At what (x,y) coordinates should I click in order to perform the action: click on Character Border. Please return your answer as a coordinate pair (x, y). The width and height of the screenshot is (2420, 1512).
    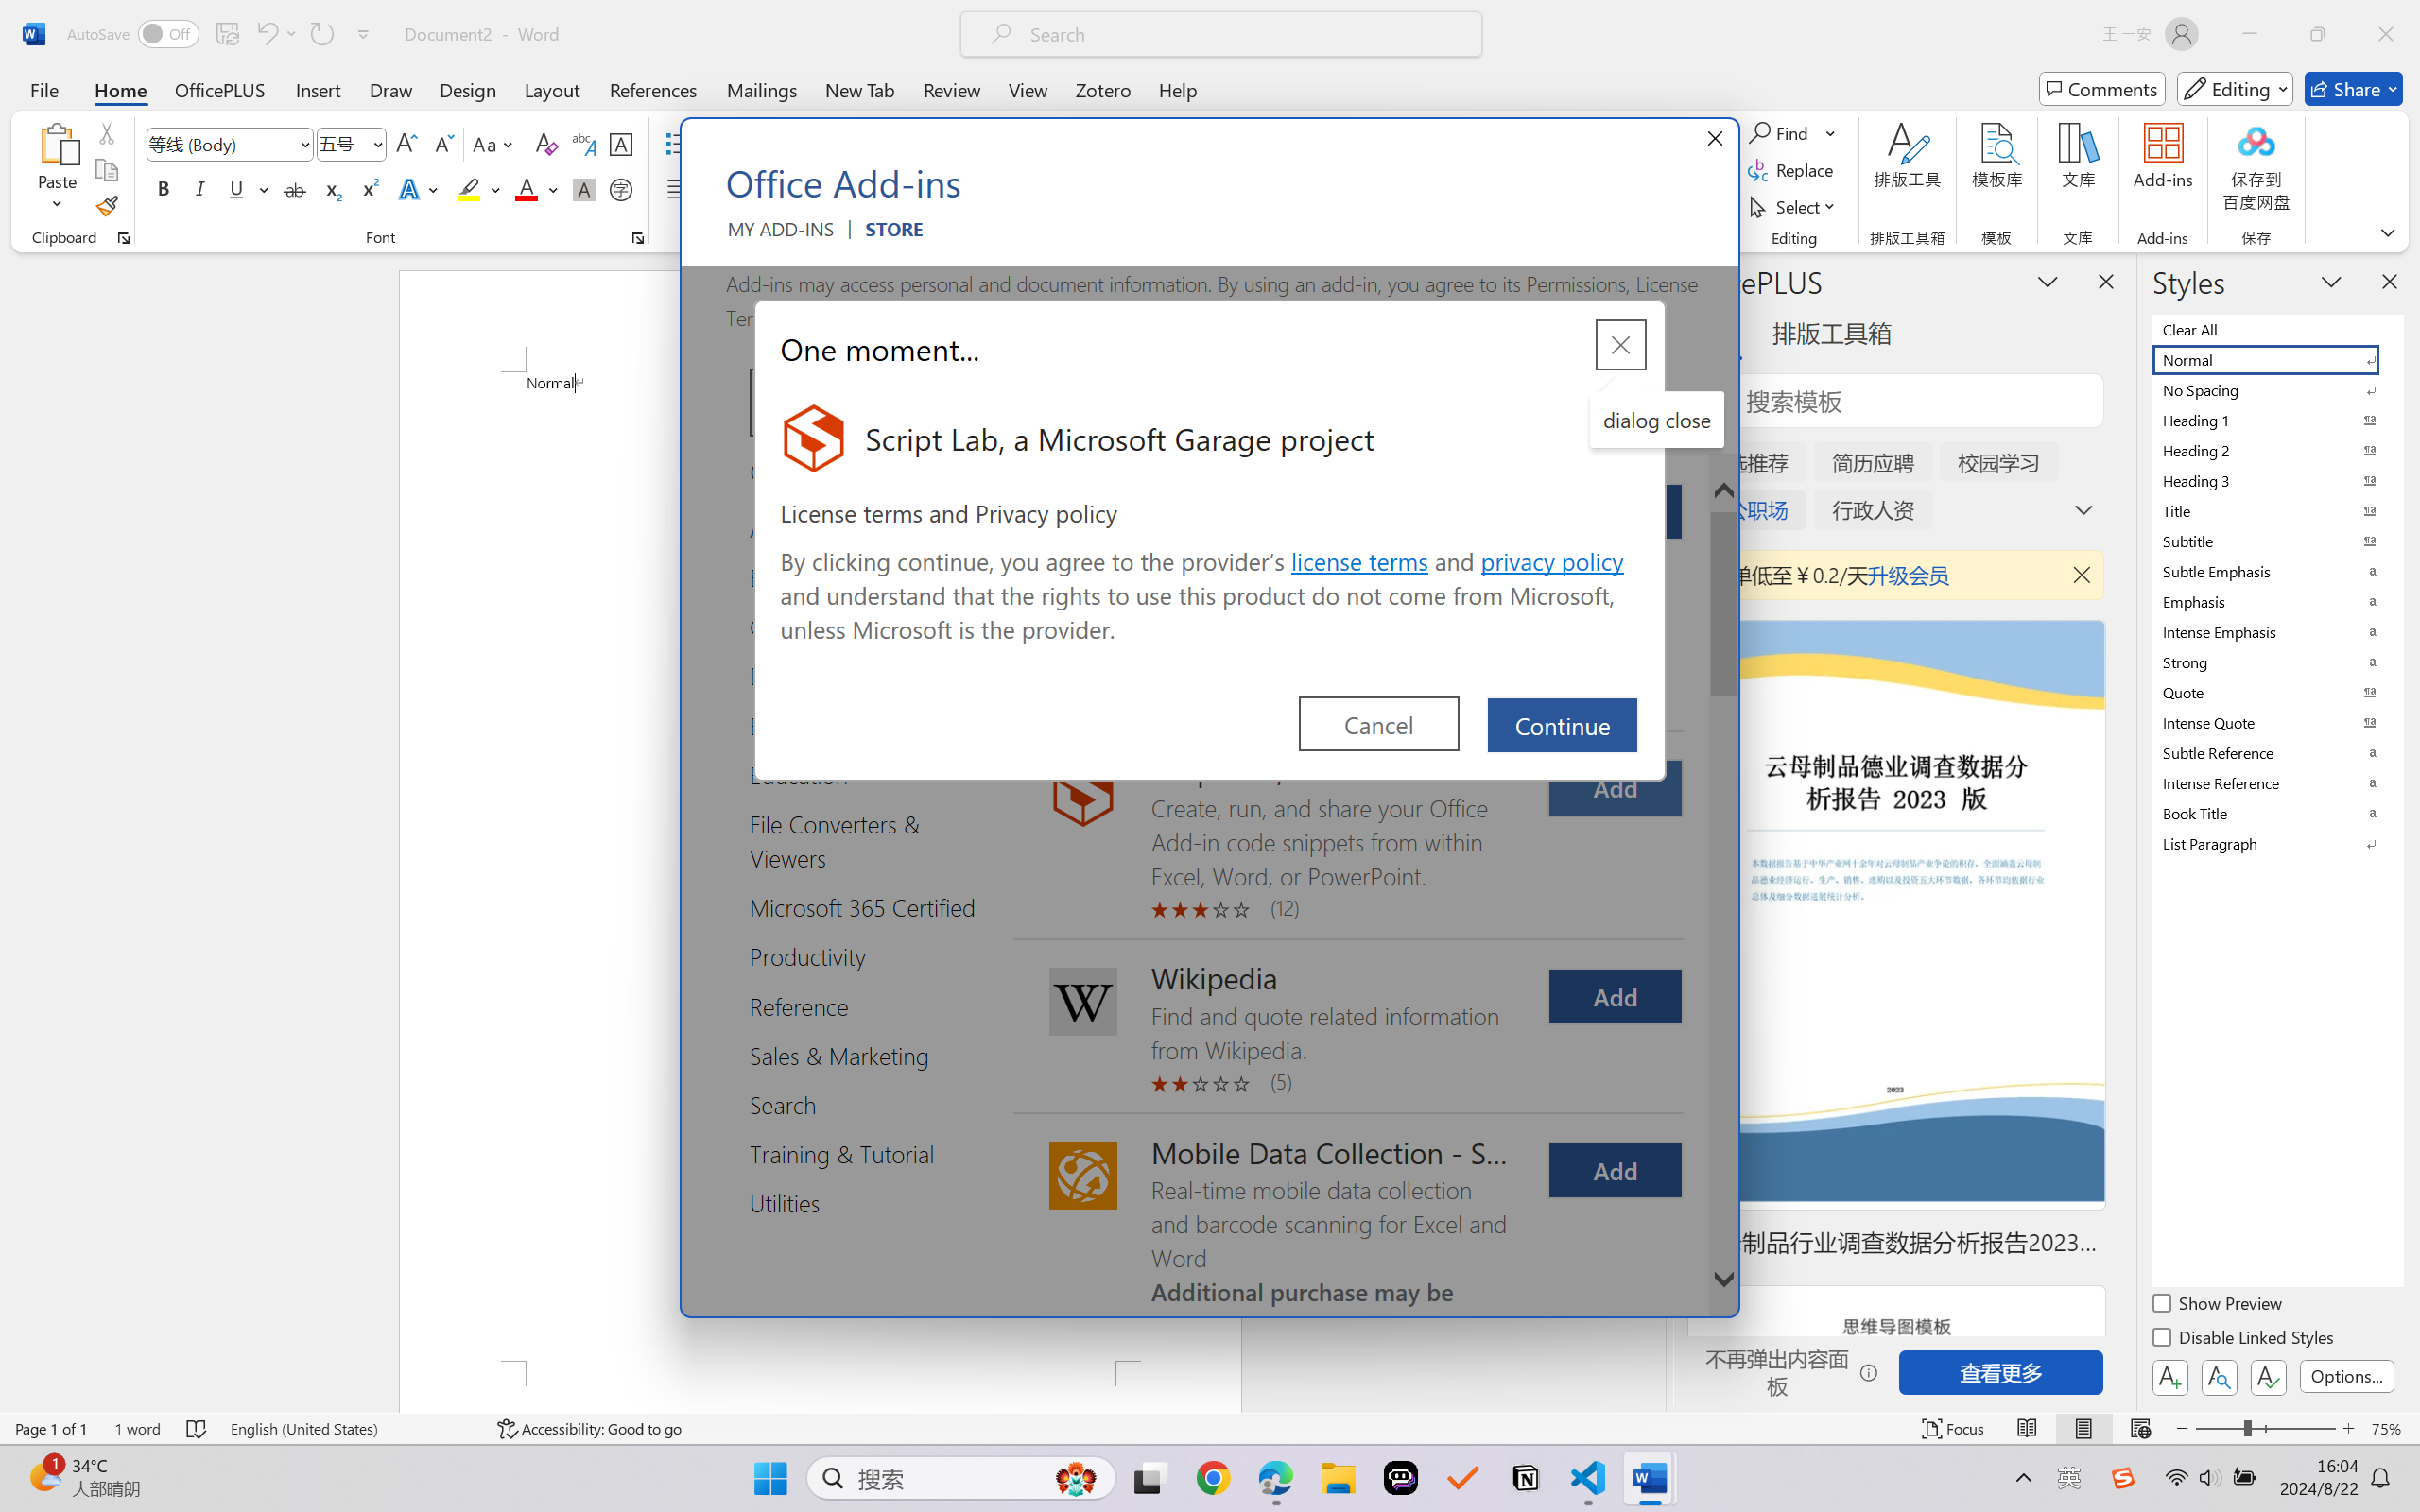
    Looking at the image, I should click on (622, 144).